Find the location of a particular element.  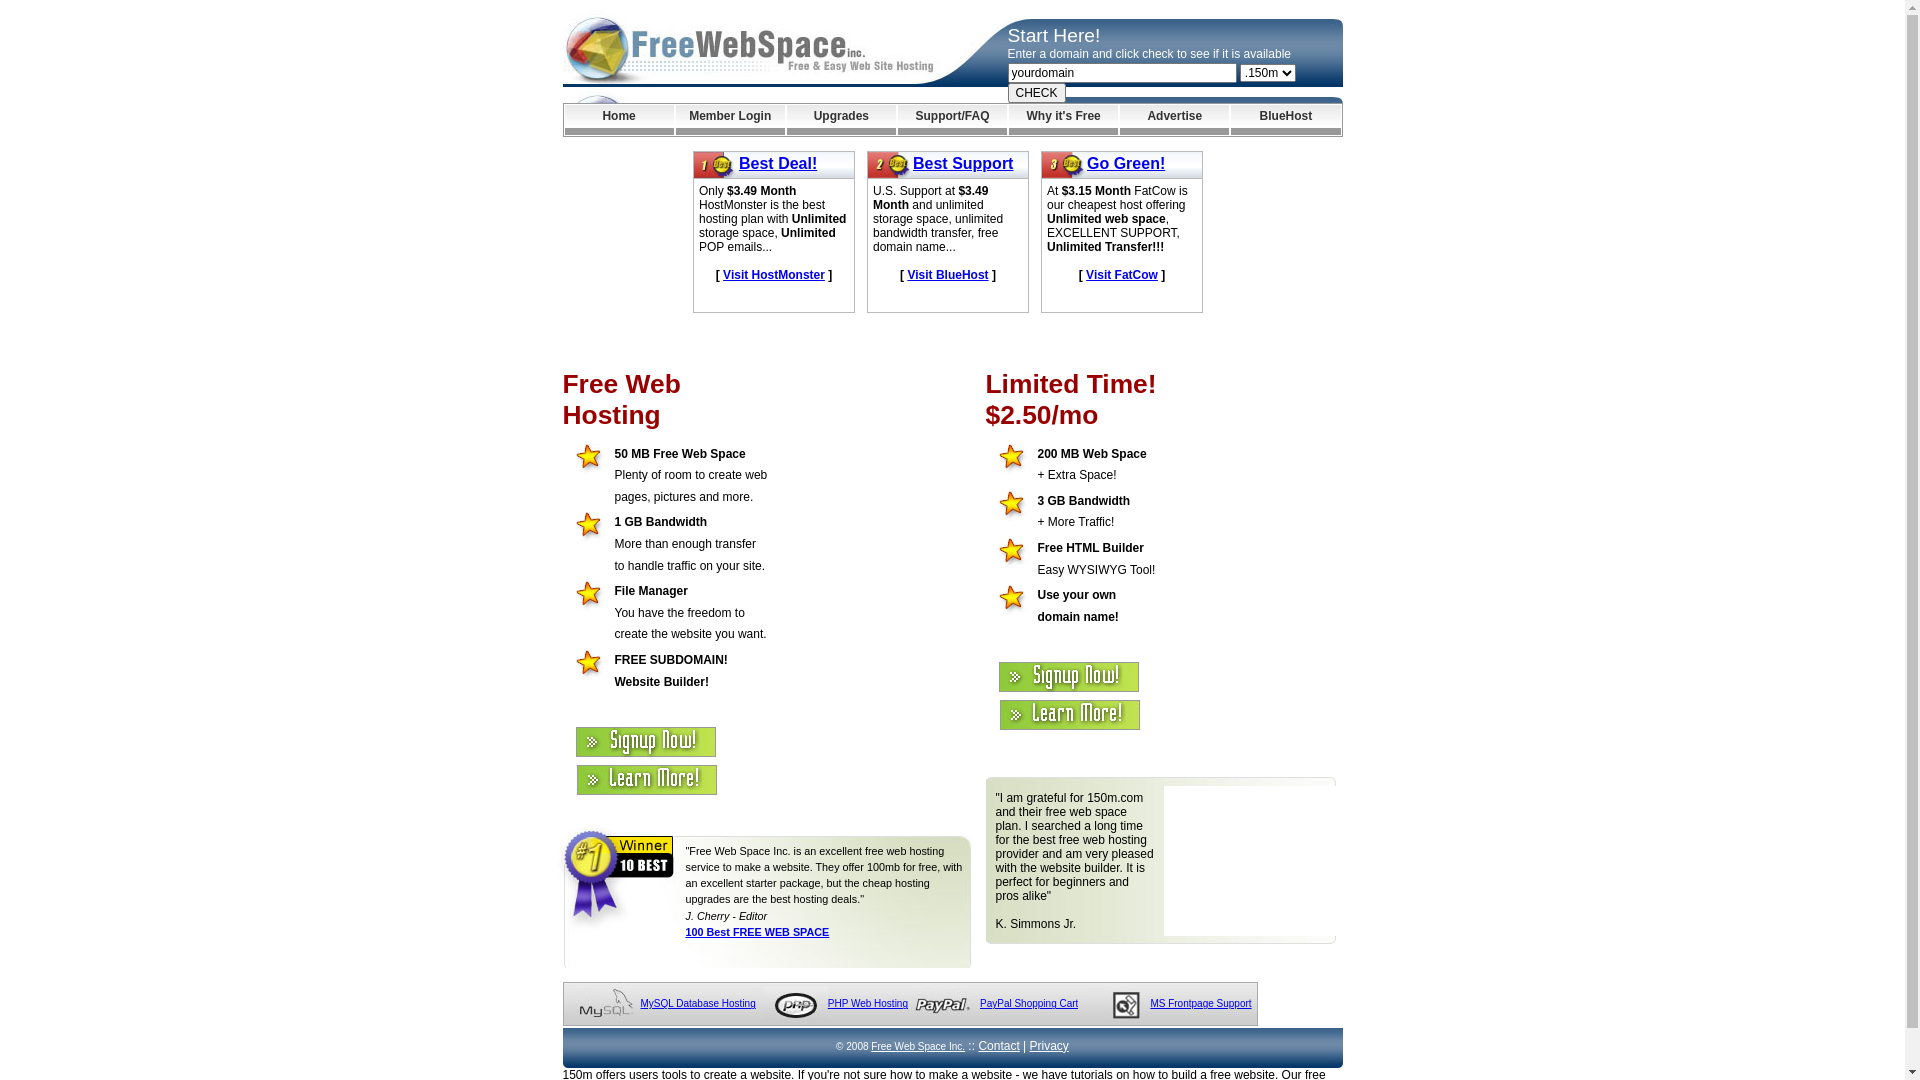

Advertise is located at coordinates (1174, 120).